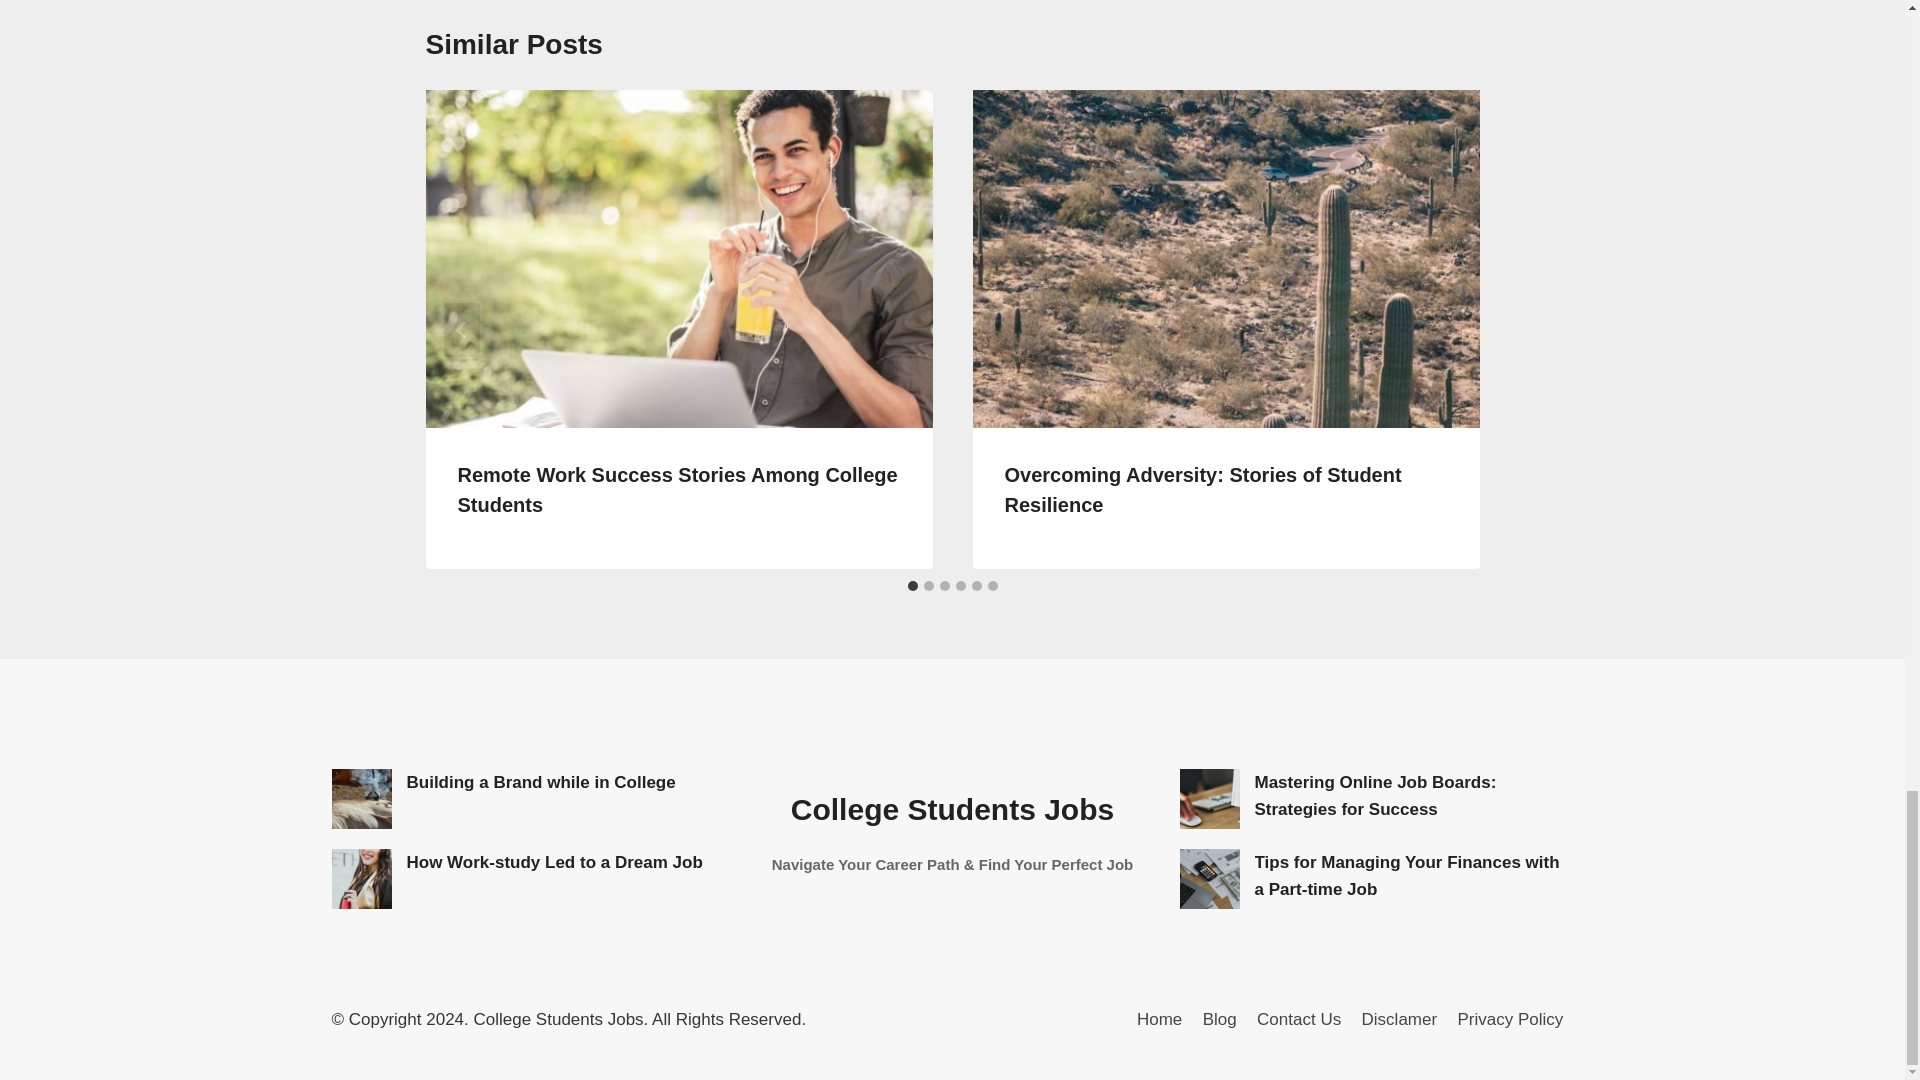  I want to click on Overcoming Adversity: Stories of Student Resilience, so click(1202, 490).